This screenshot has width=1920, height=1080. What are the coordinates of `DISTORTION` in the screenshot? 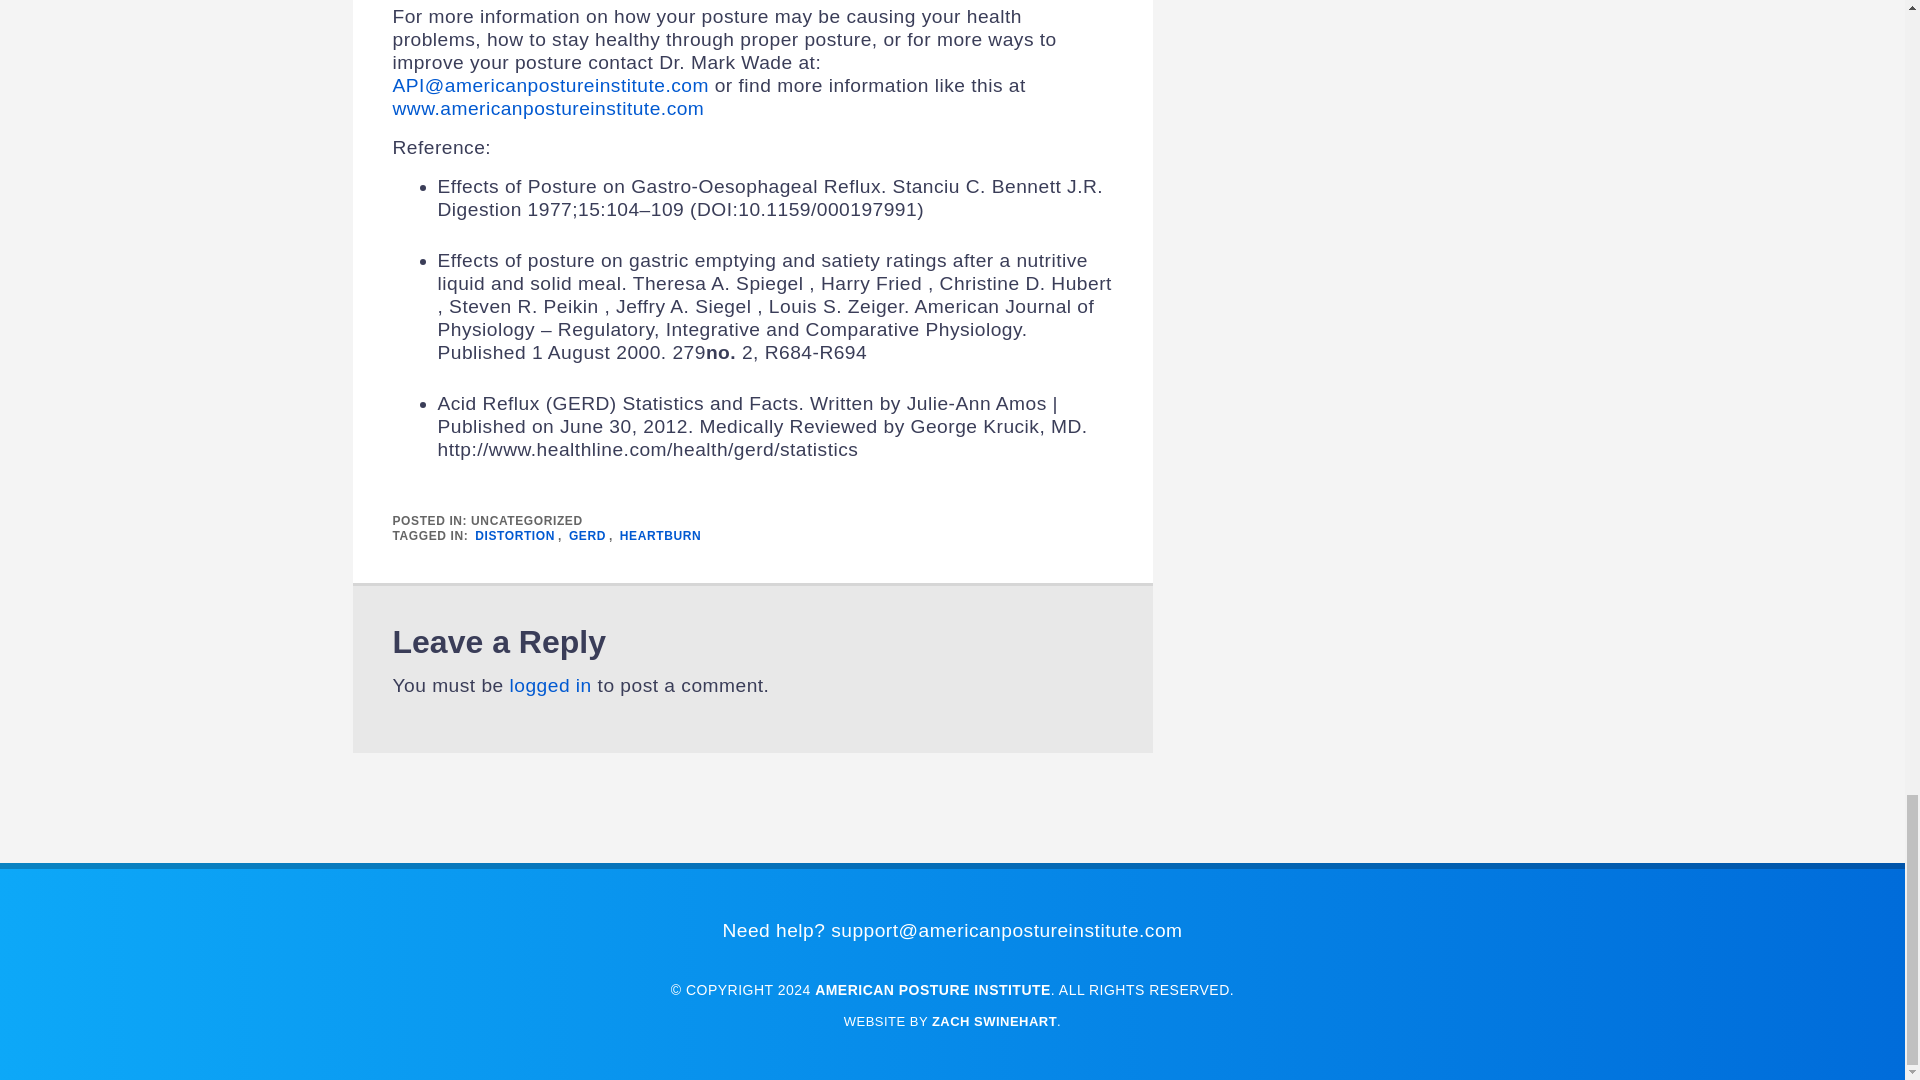 It's located at (515, 536).